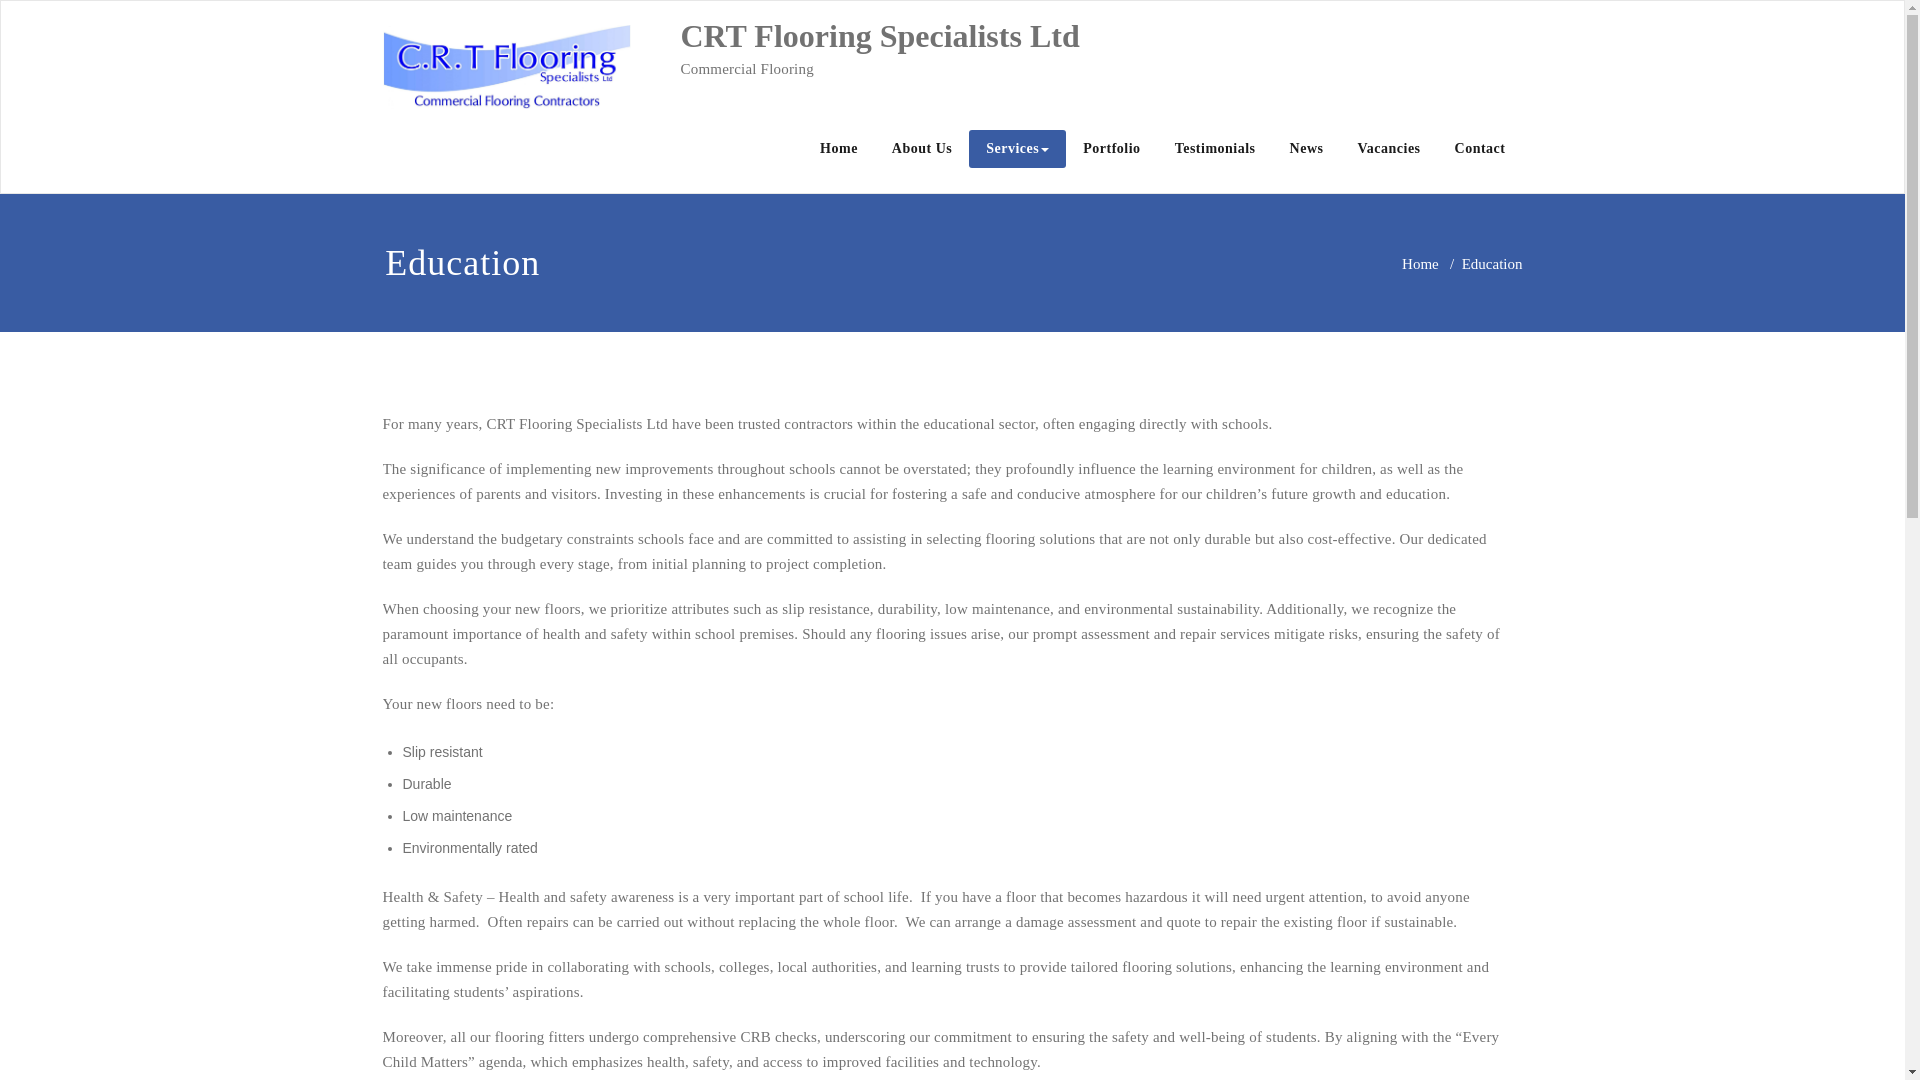  Describe the element at coordinates (1214, 148) in the screenshot. I see `Testimonials` at that location.